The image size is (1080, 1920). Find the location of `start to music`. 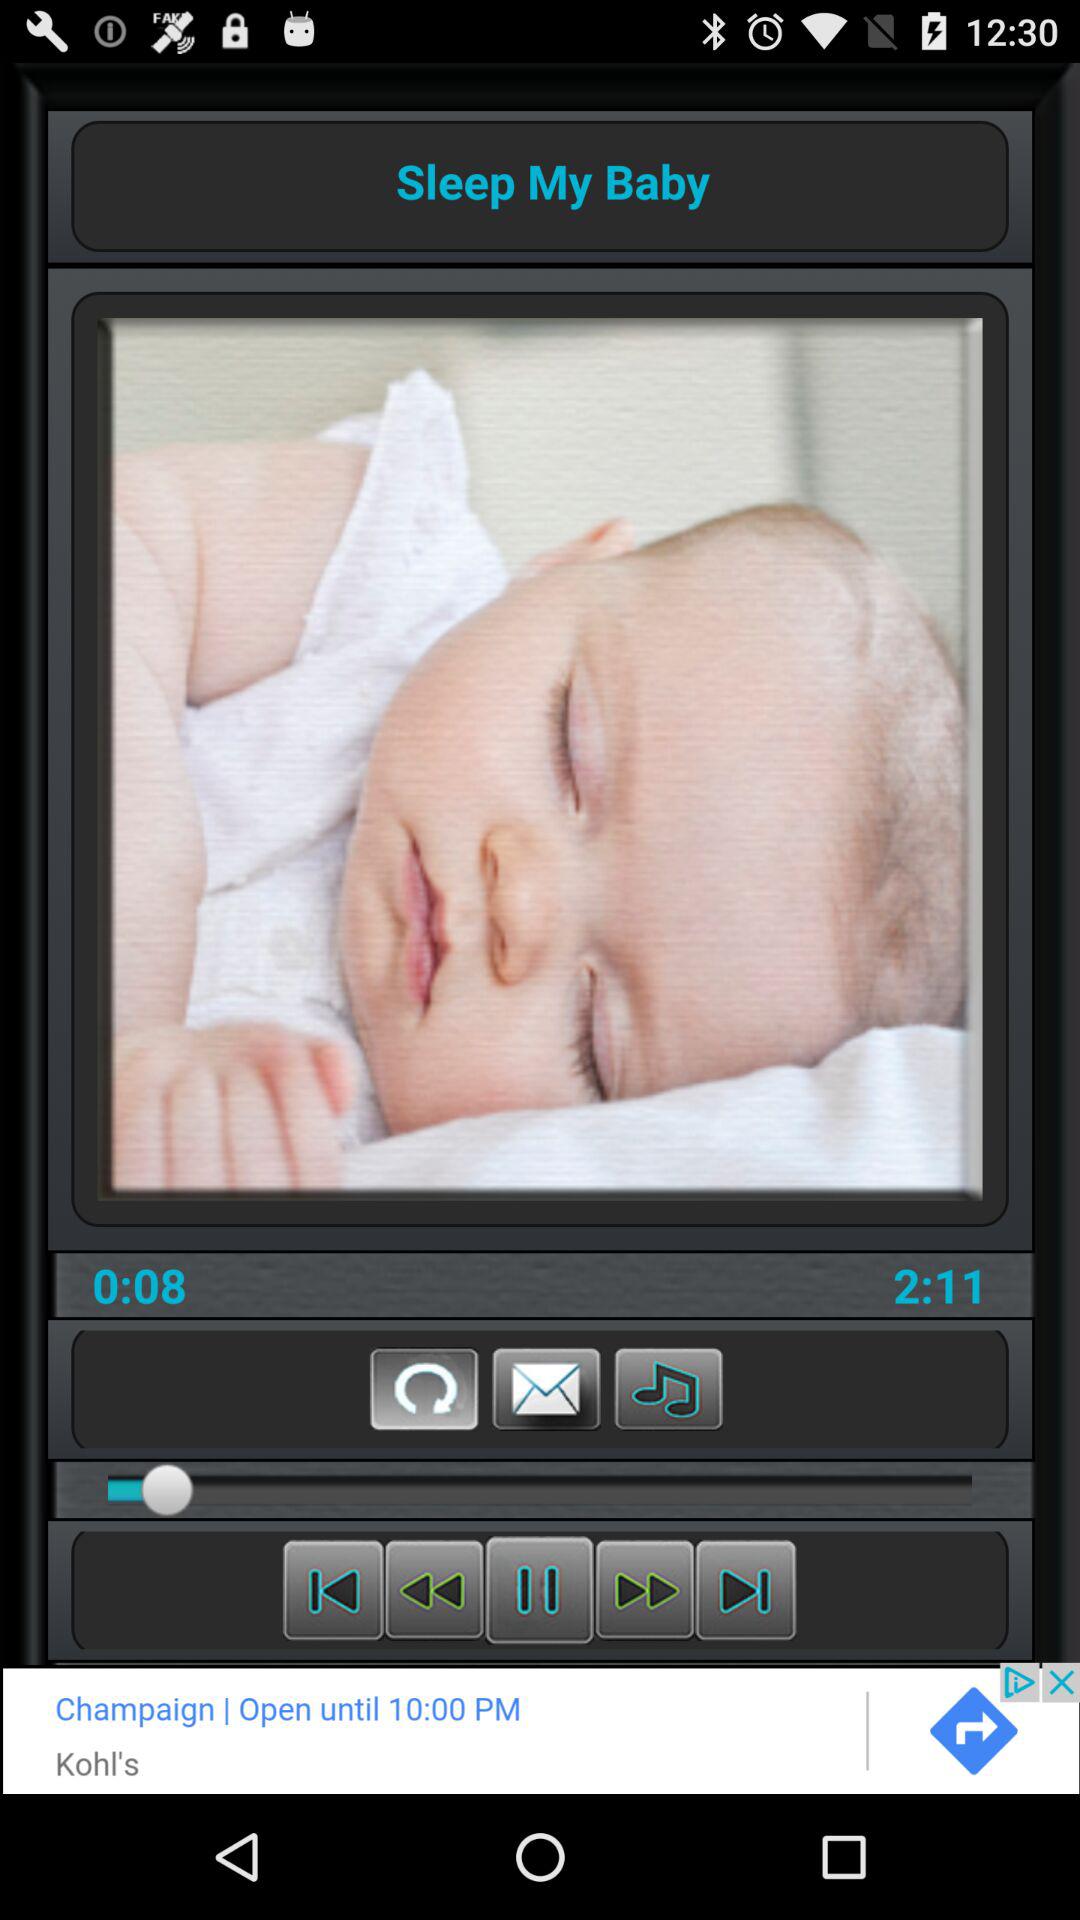

start to music is located at coordinates (668, 1389).